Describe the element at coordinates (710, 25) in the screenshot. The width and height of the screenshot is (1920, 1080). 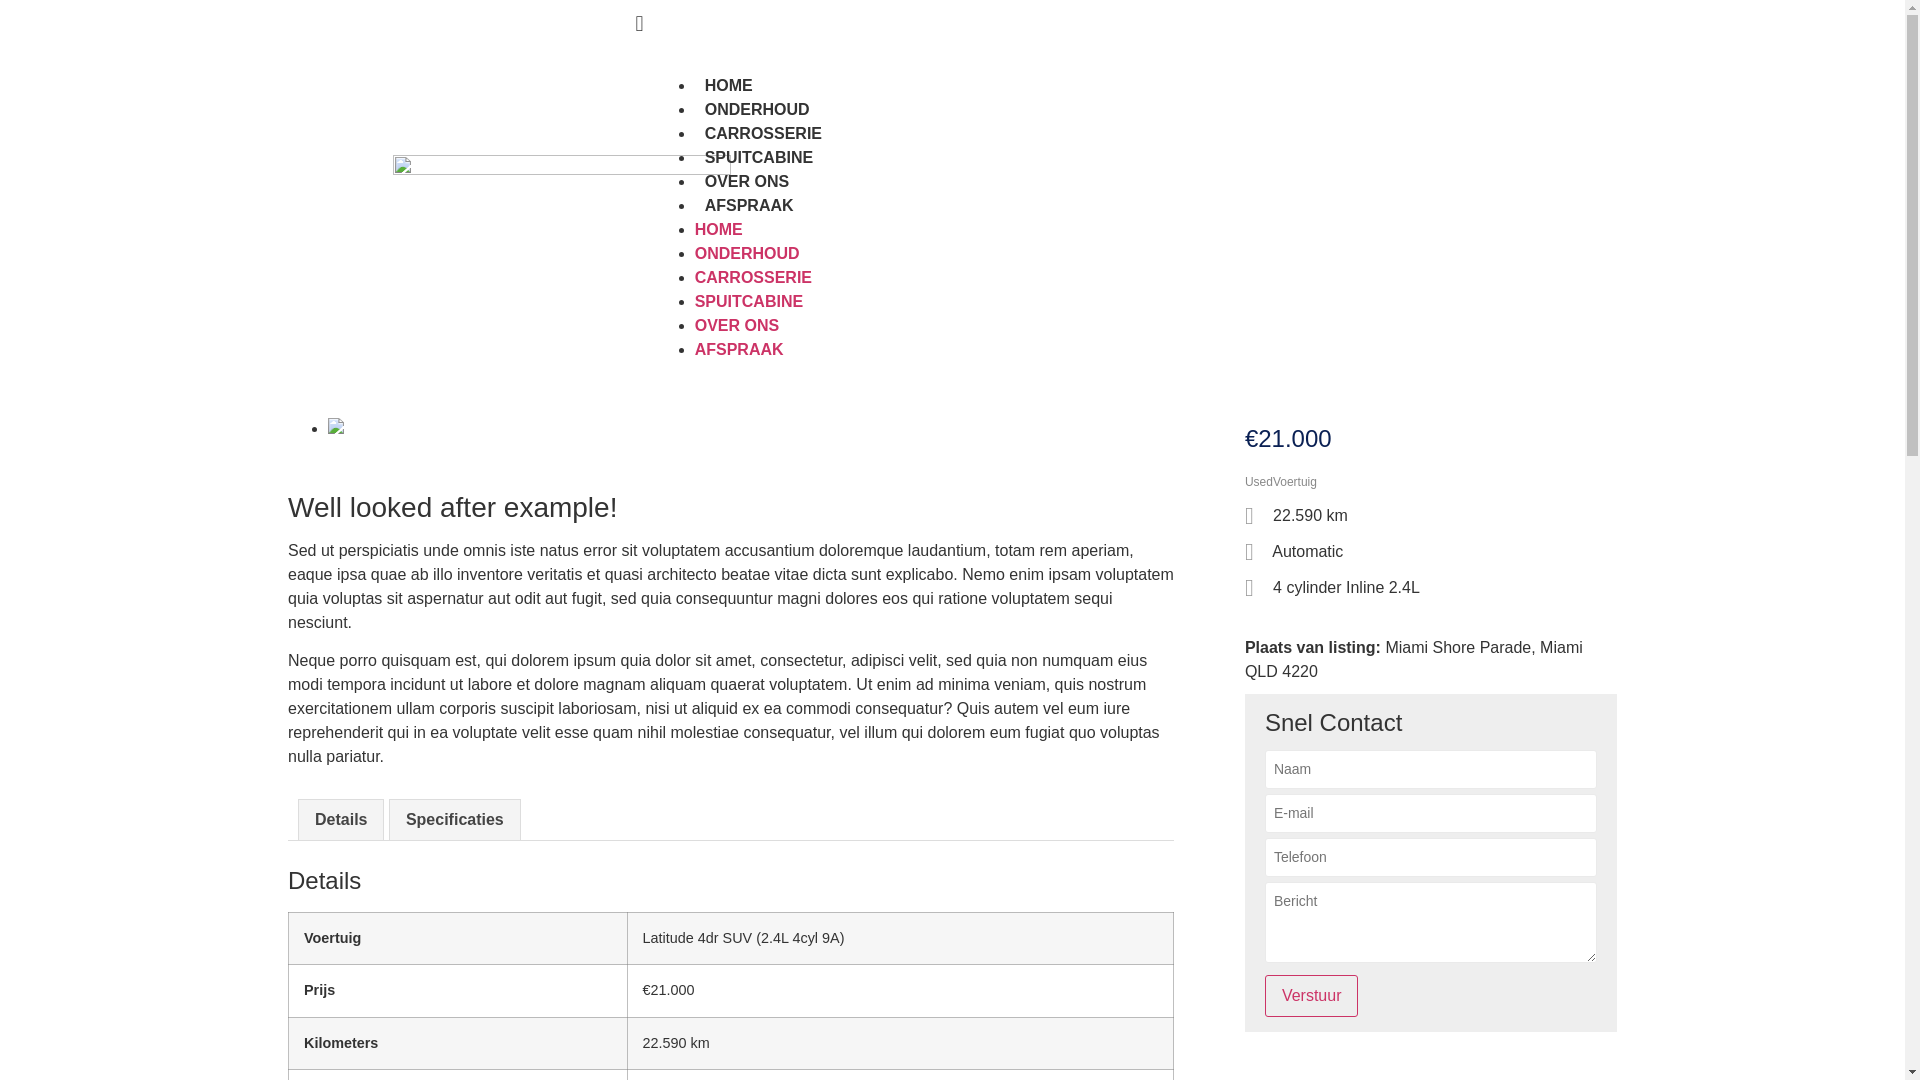
I see `contacteer ons` at that location.